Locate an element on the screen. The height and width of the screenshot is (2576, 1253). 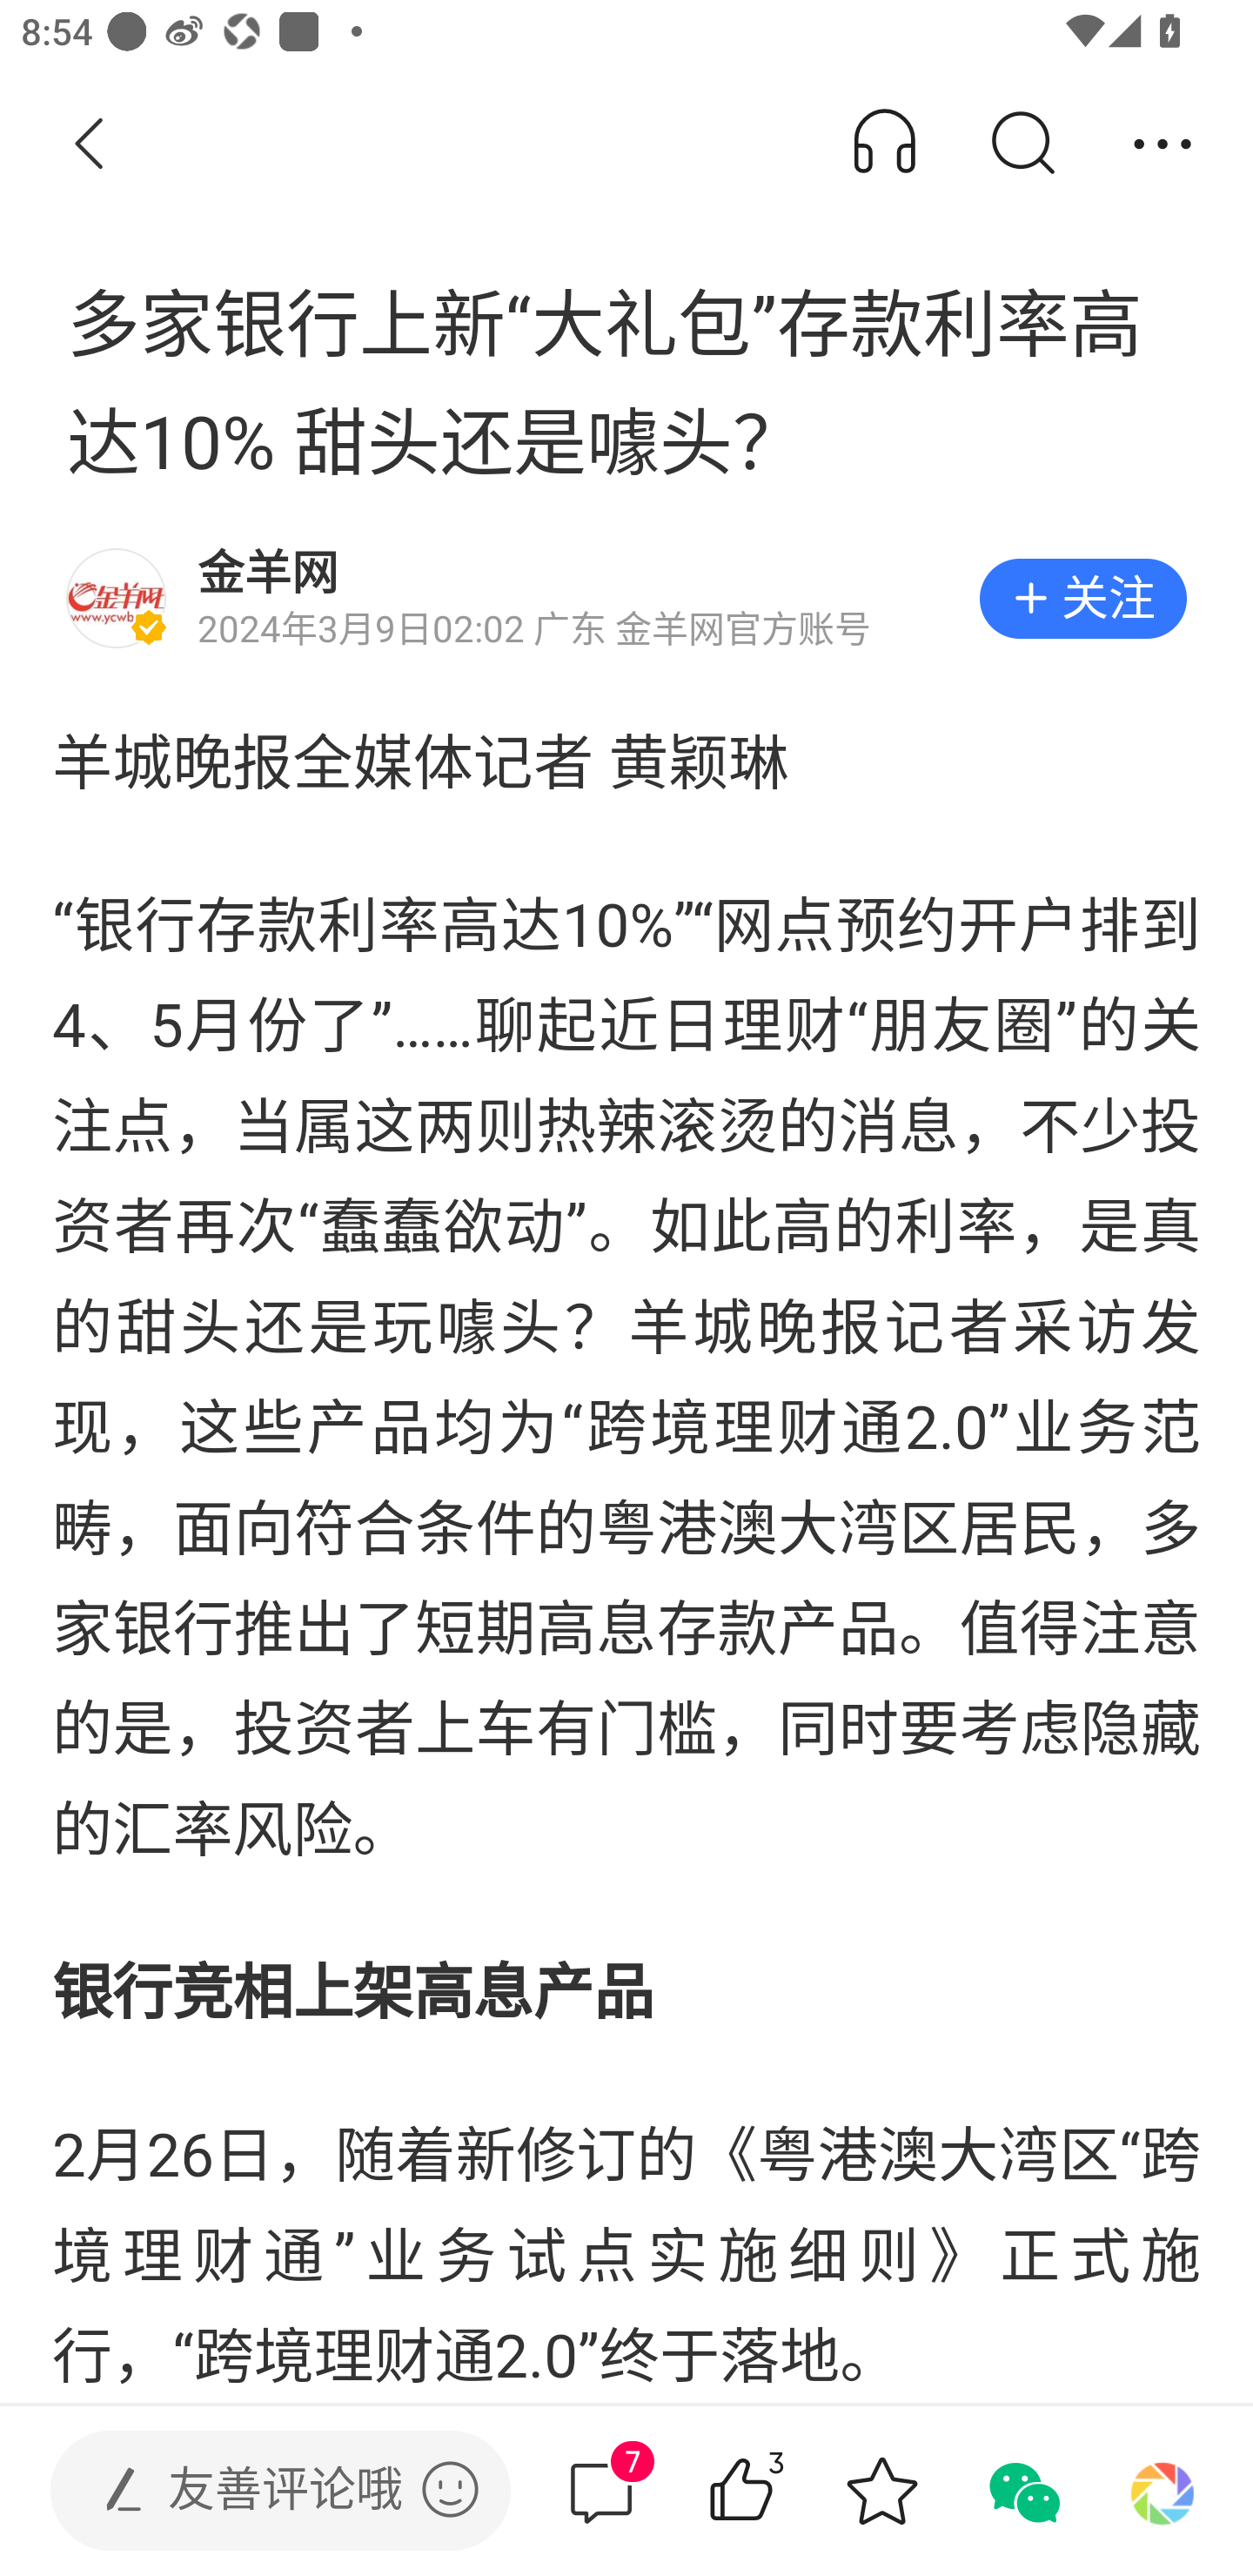
分享到微信  is located at coordinates (1022, 2491).